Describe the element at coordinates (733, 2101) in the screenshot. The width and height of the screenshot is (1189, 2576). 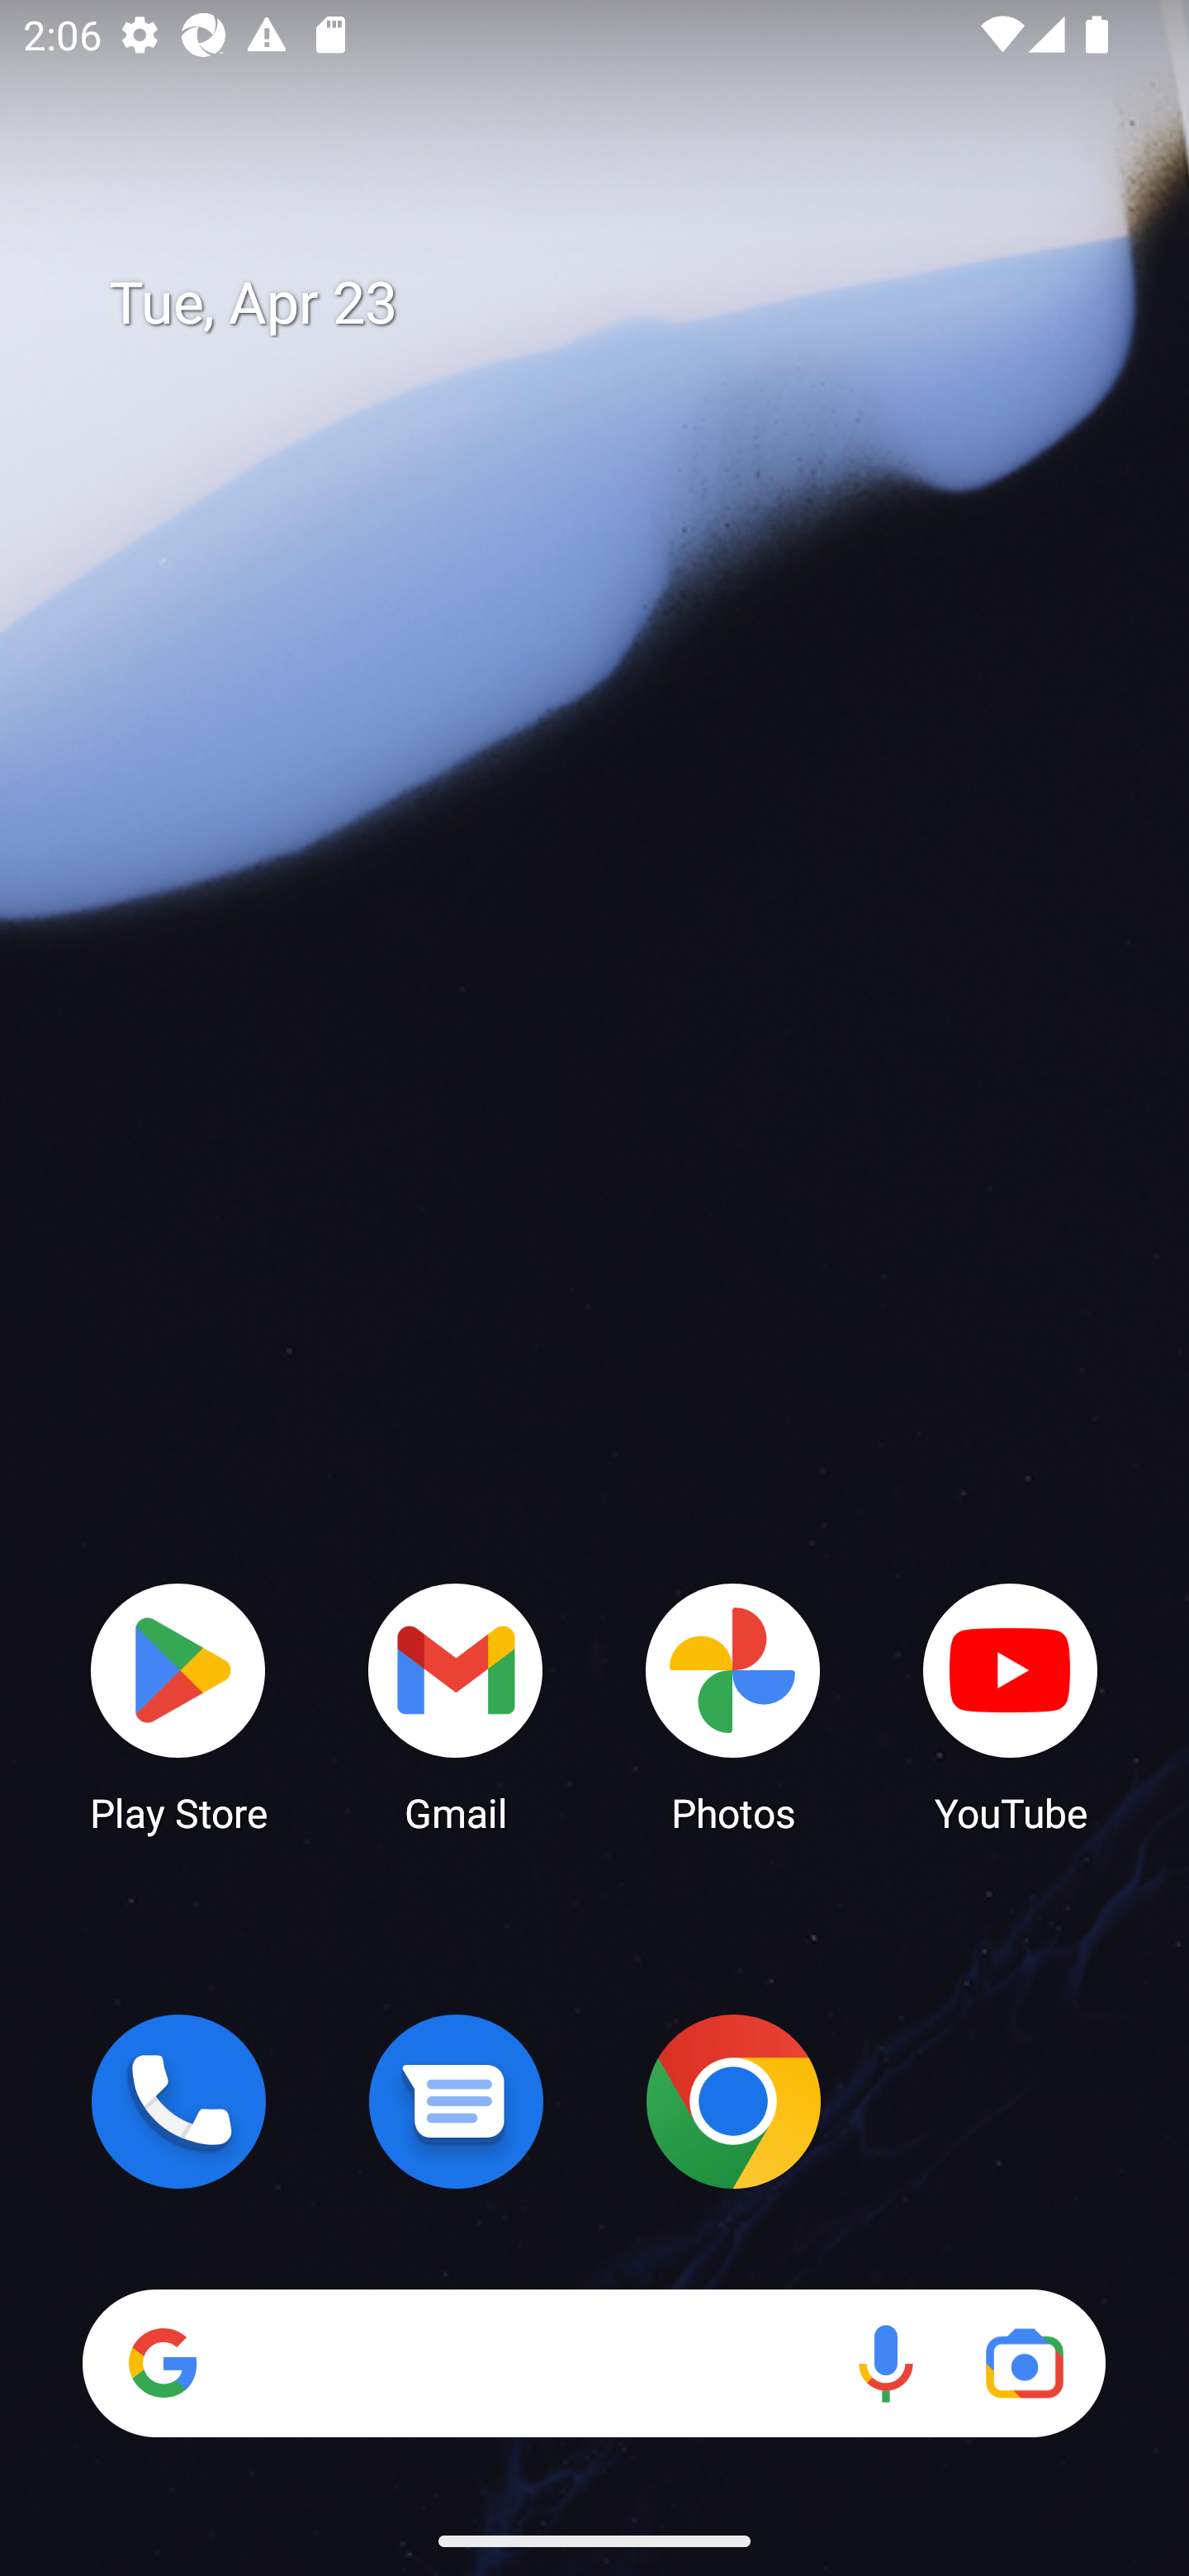
I see `Chrome` at that location.